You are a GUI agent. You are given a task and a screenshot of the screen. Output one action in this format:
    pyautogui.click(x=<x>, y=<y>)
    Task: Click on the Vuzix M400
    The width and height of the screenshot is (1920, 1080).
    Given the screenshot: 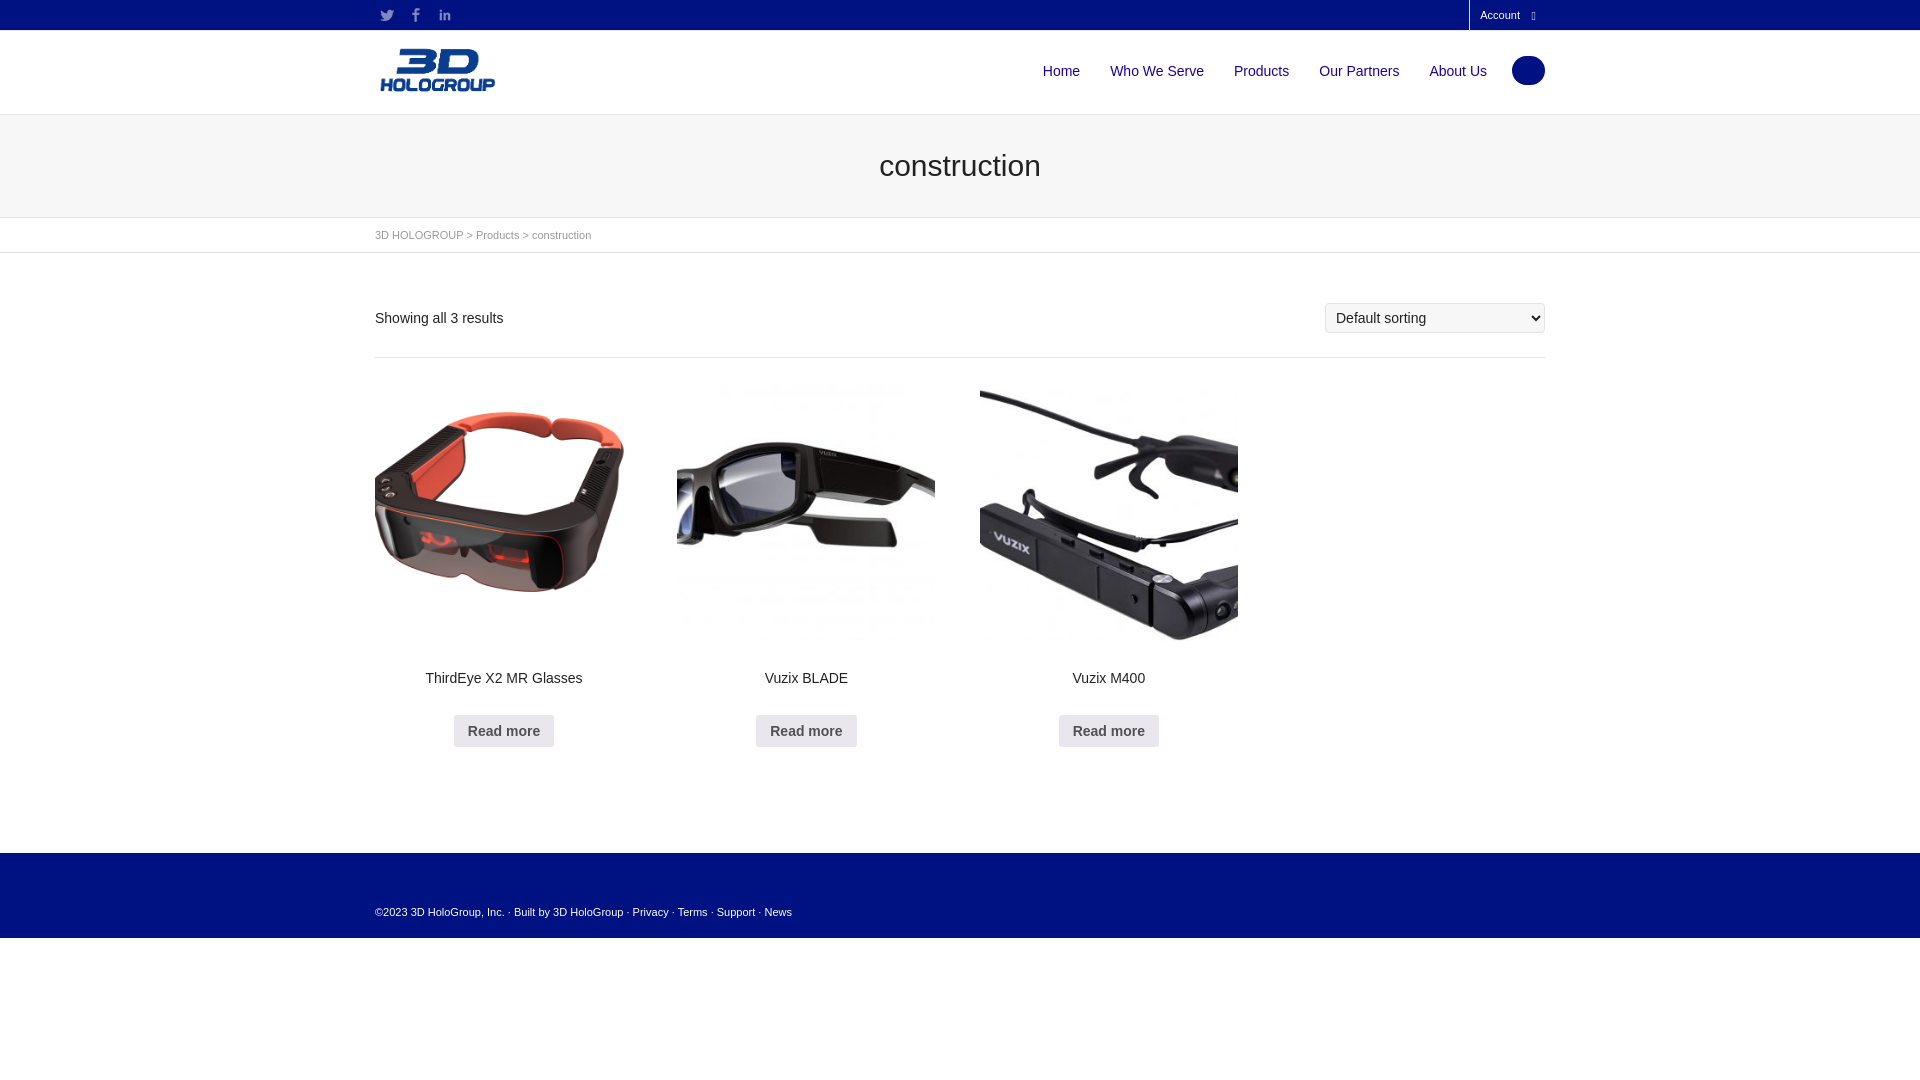 What is the action you would take?
    pyautogui.click(x=1108, y=542)
    